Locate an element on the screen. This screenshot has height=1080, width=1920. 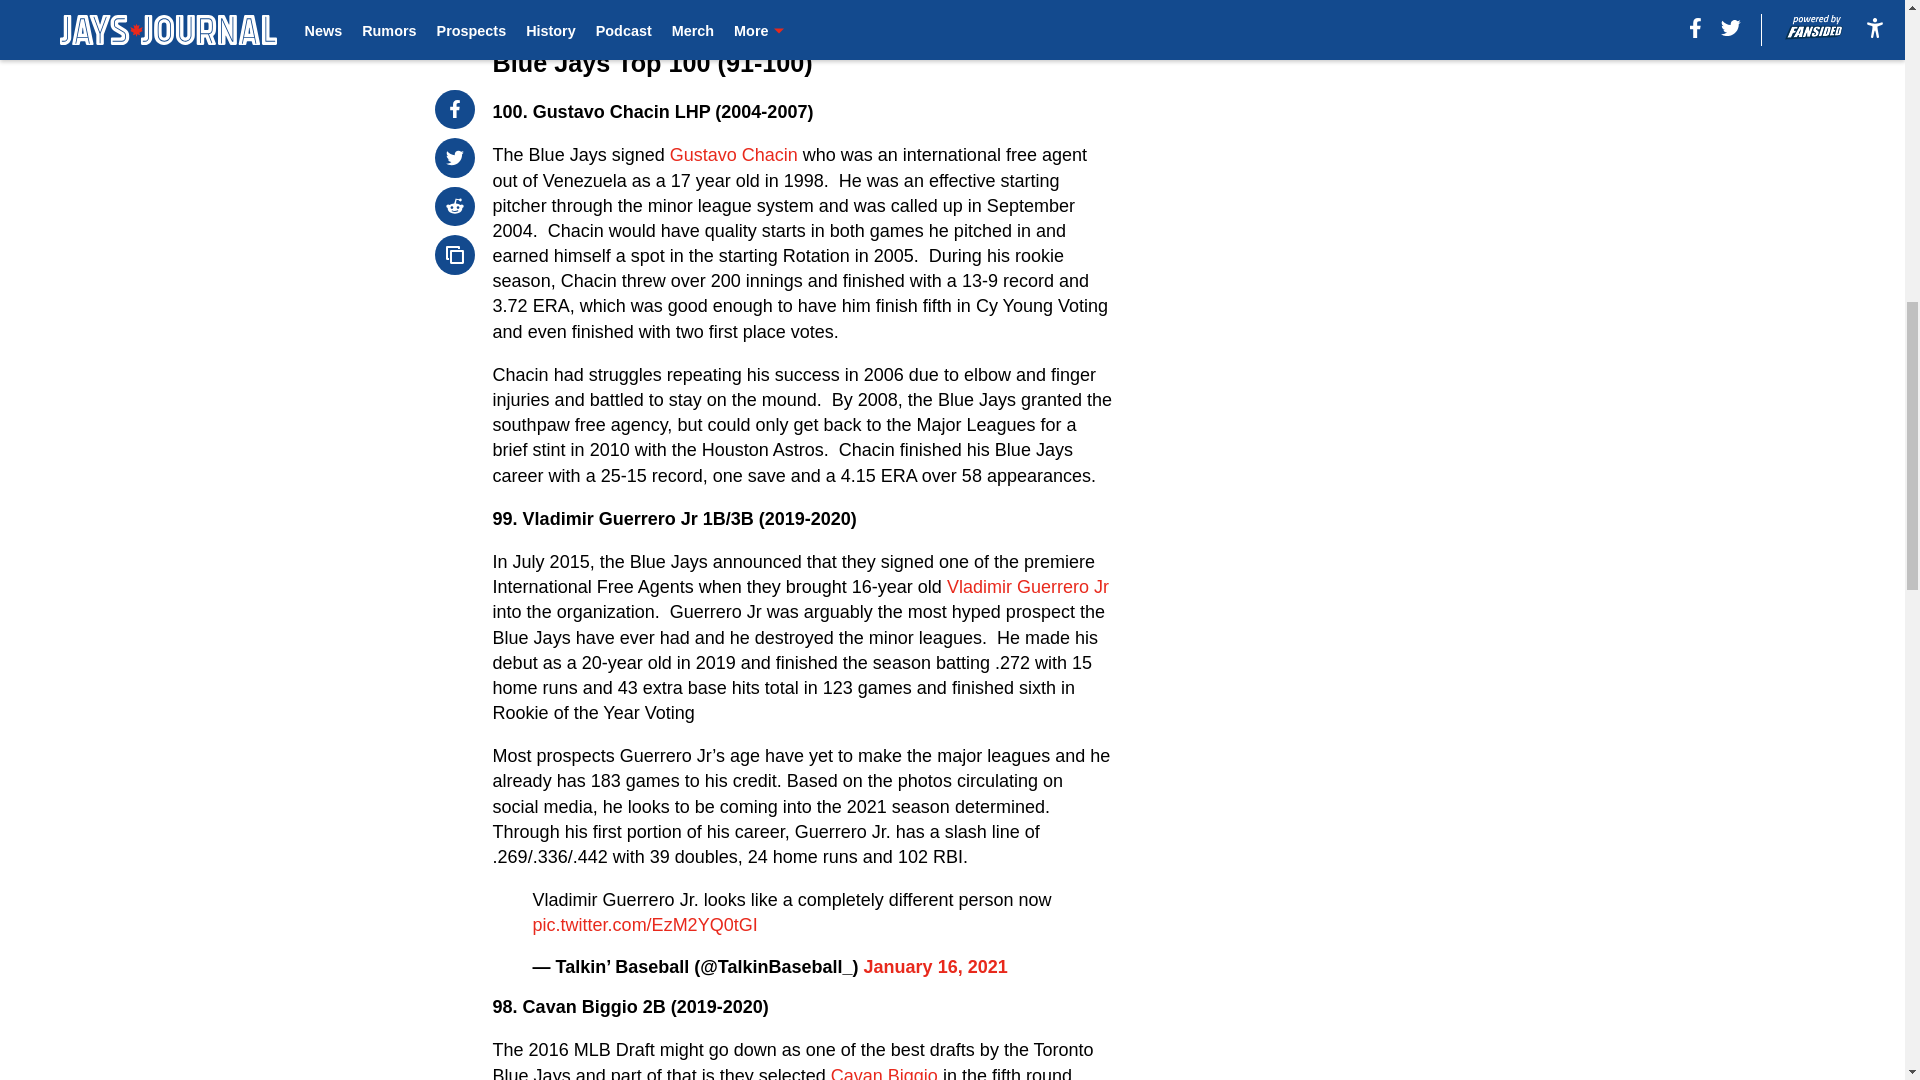
January 16, 2021 is located at coordinates (936, 966).